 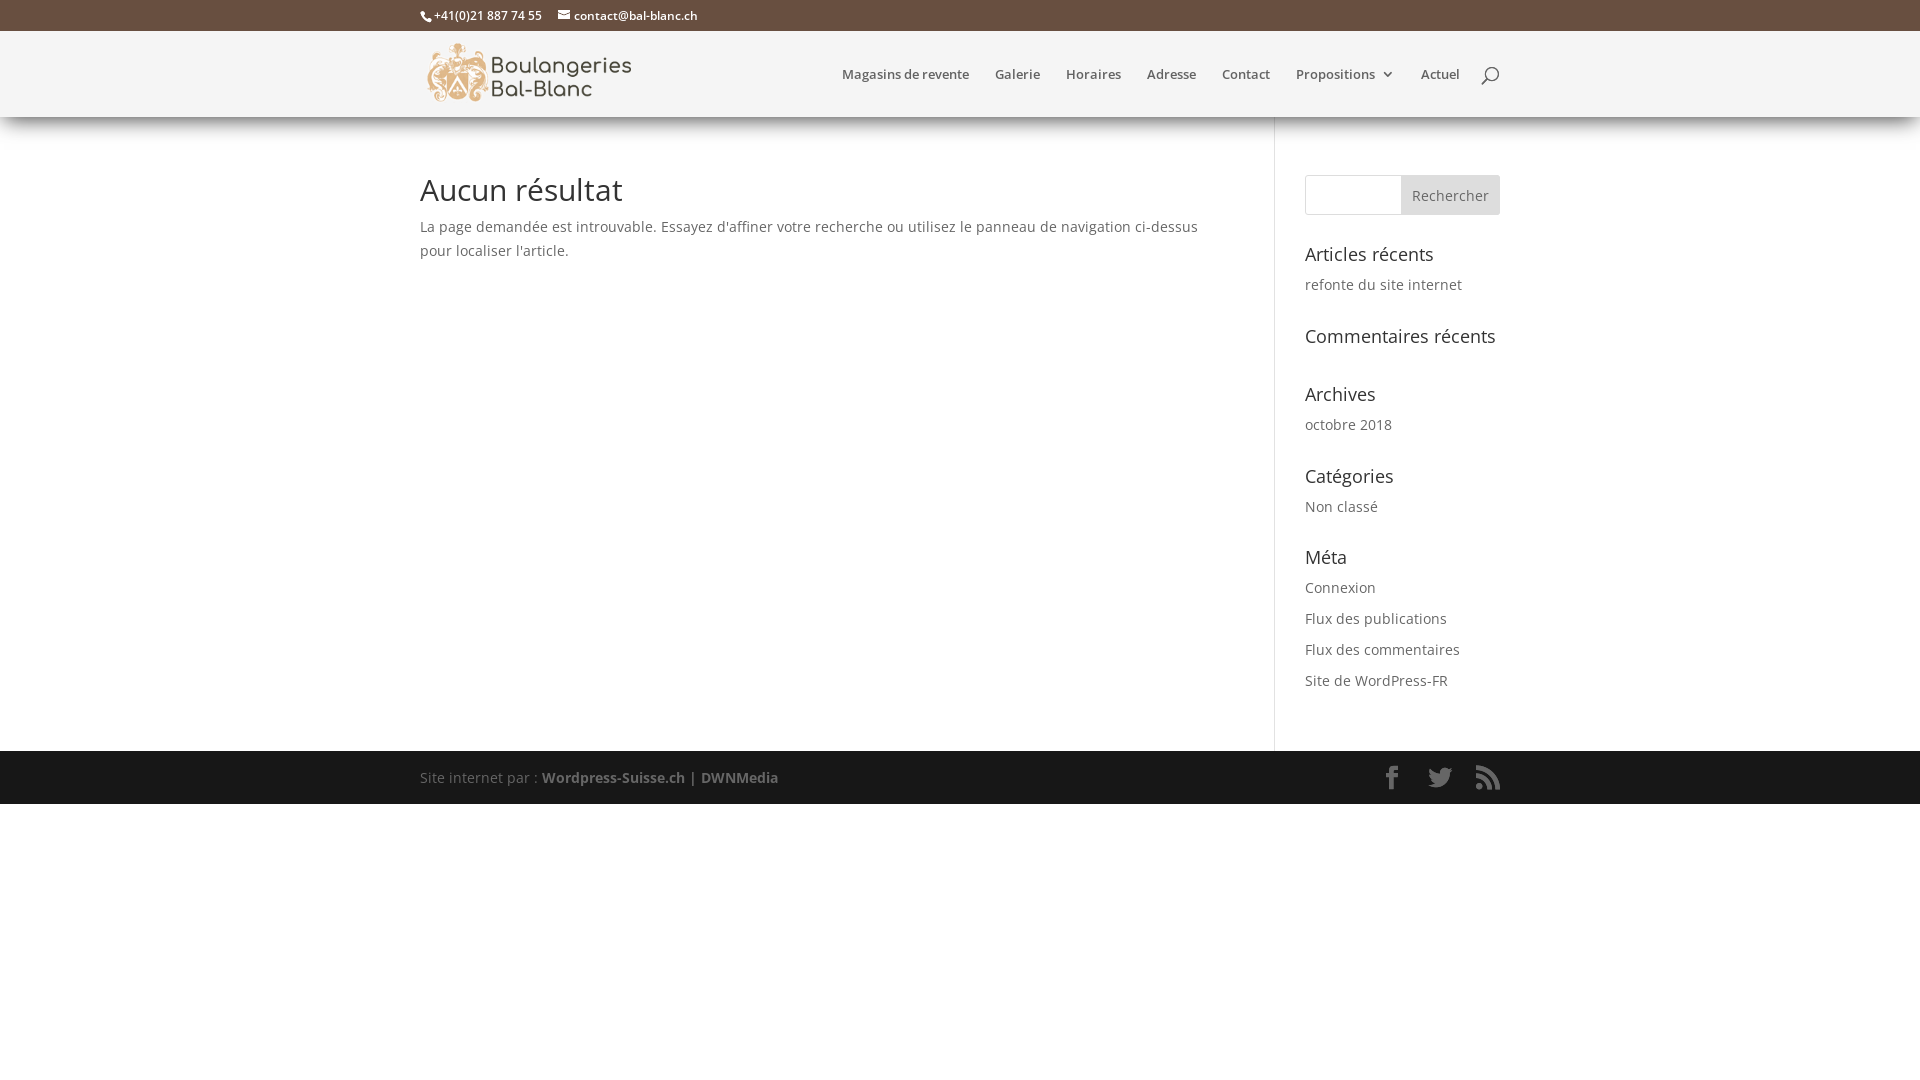 I want to click on octobre 2018, so click(x=1348, y=424).